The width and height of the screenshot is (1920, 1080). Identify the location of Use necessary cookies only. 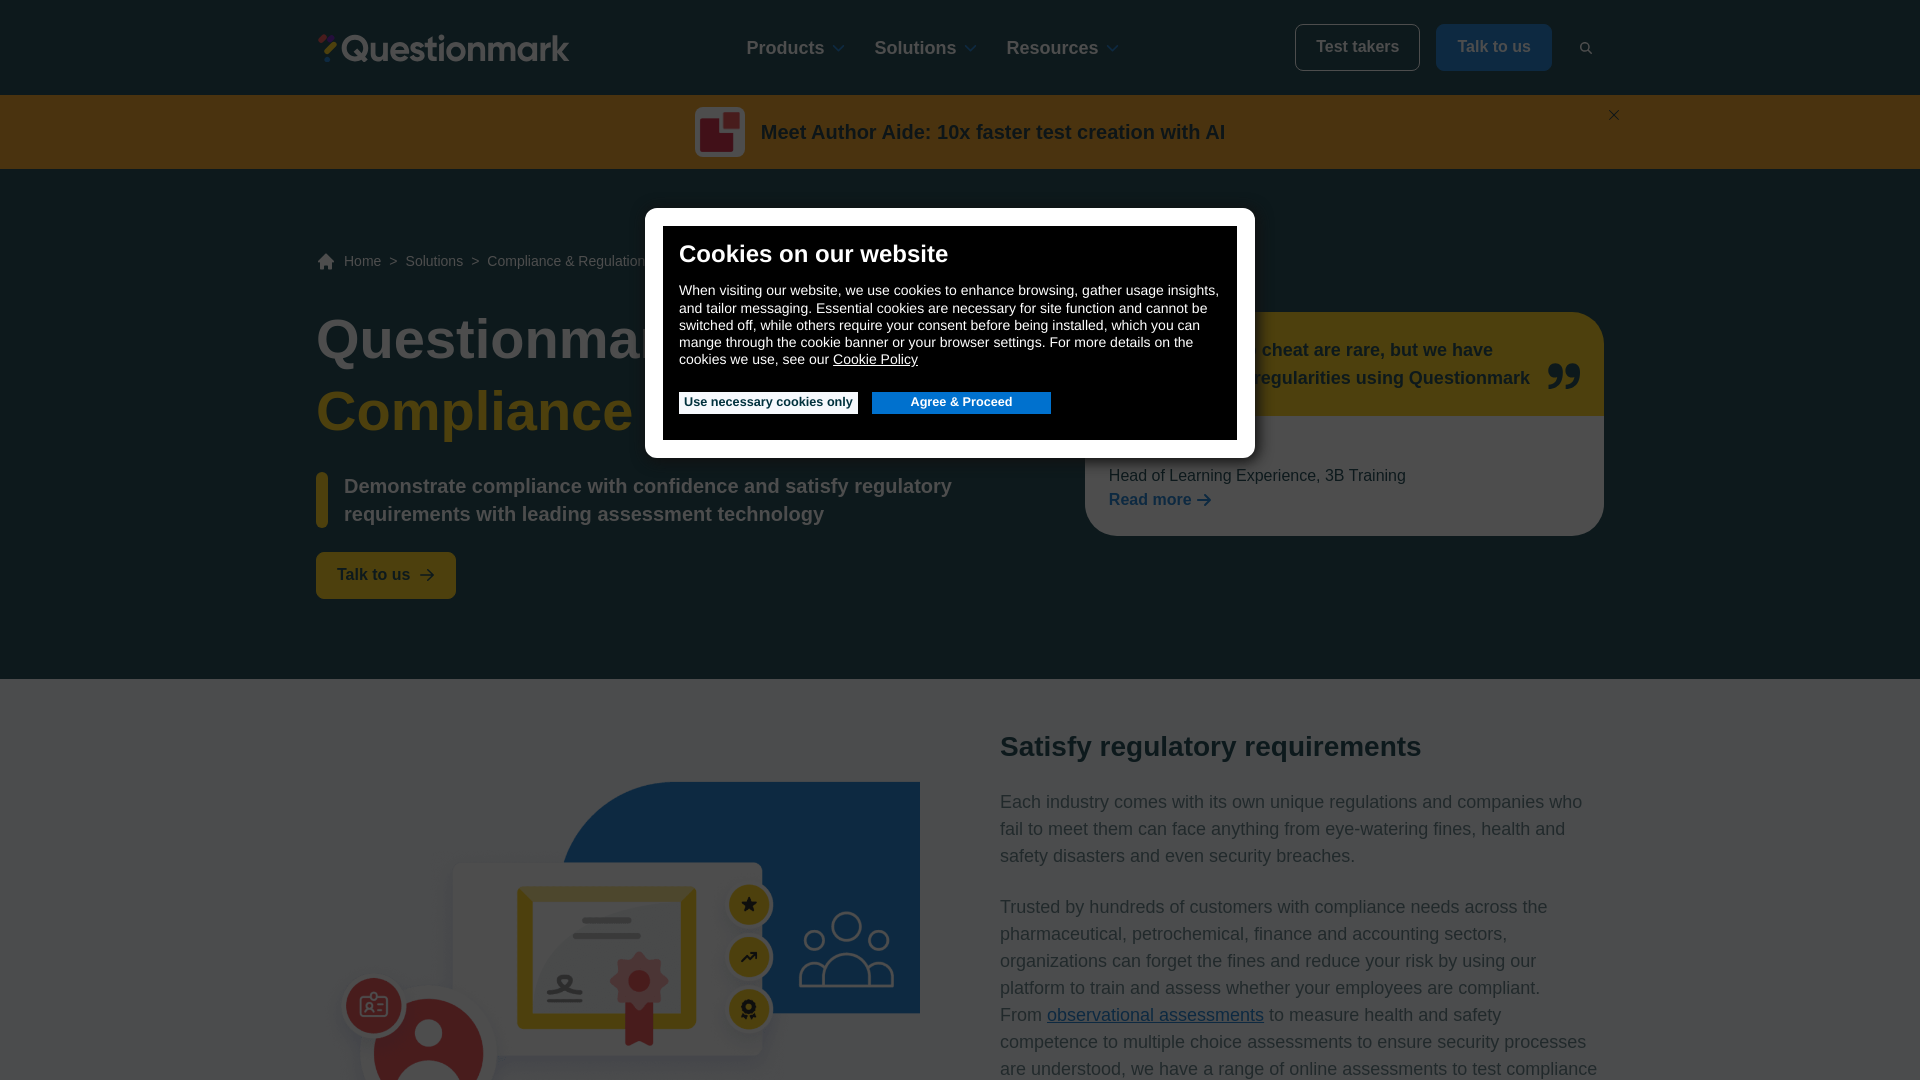
(768, 402).